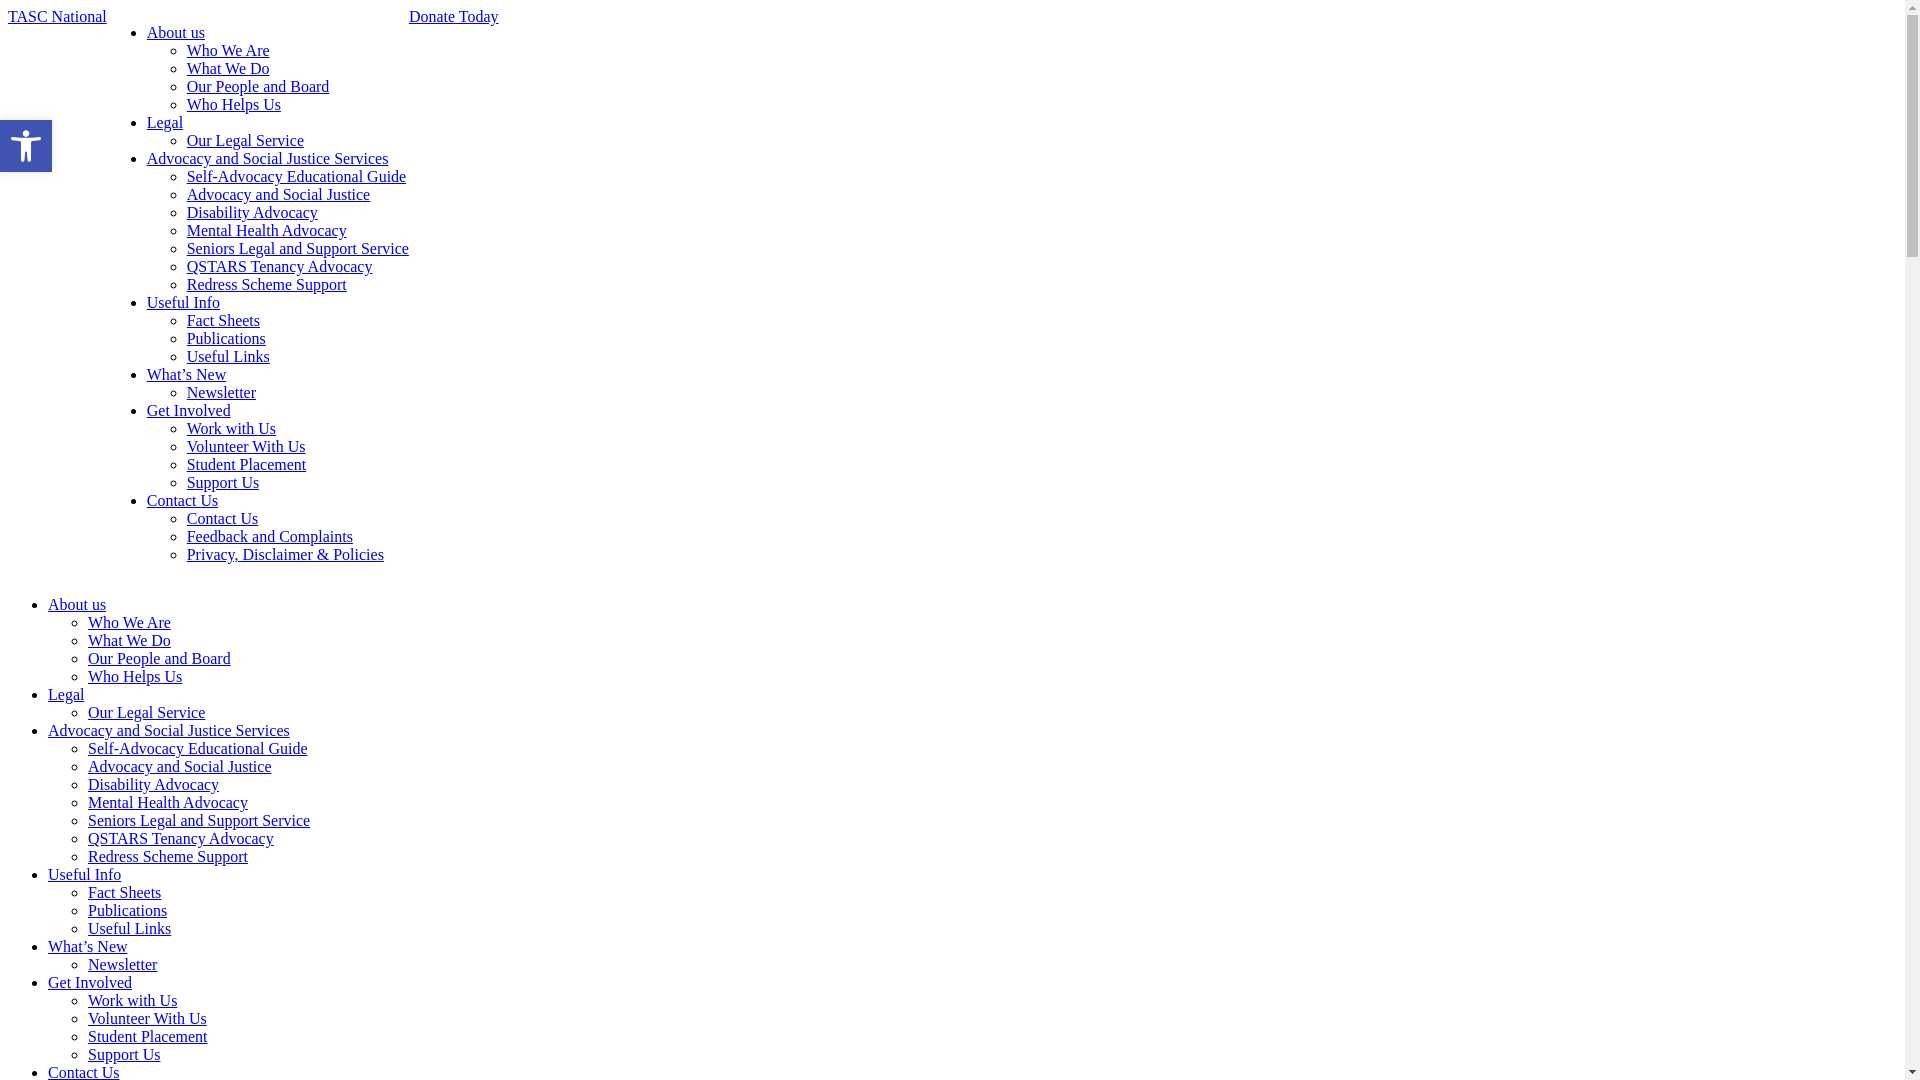  What do you see at coordinates (84, 874) in the screenshot?
I see `Useful Info` at bounding box center [84, 874].